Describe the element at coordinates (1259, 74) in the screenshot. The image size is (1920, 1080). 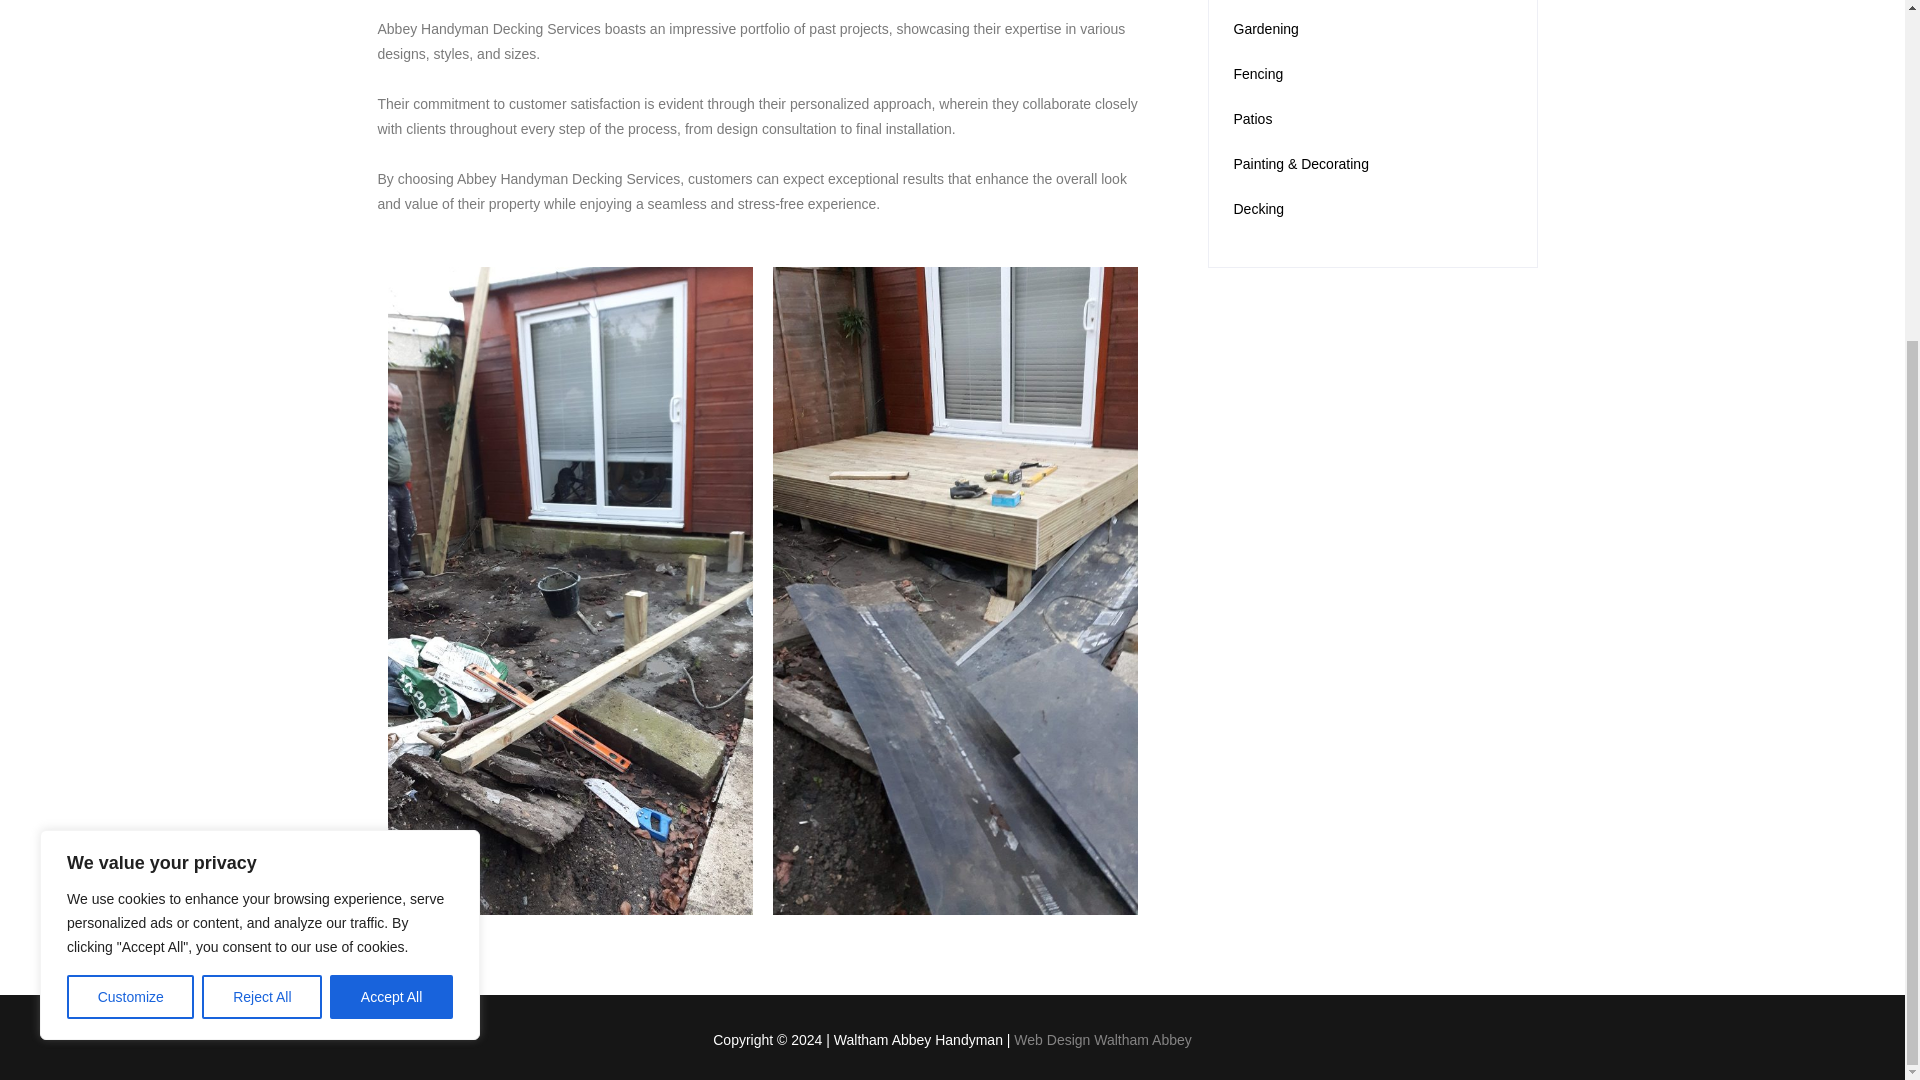
I see `Fencing` at that location.